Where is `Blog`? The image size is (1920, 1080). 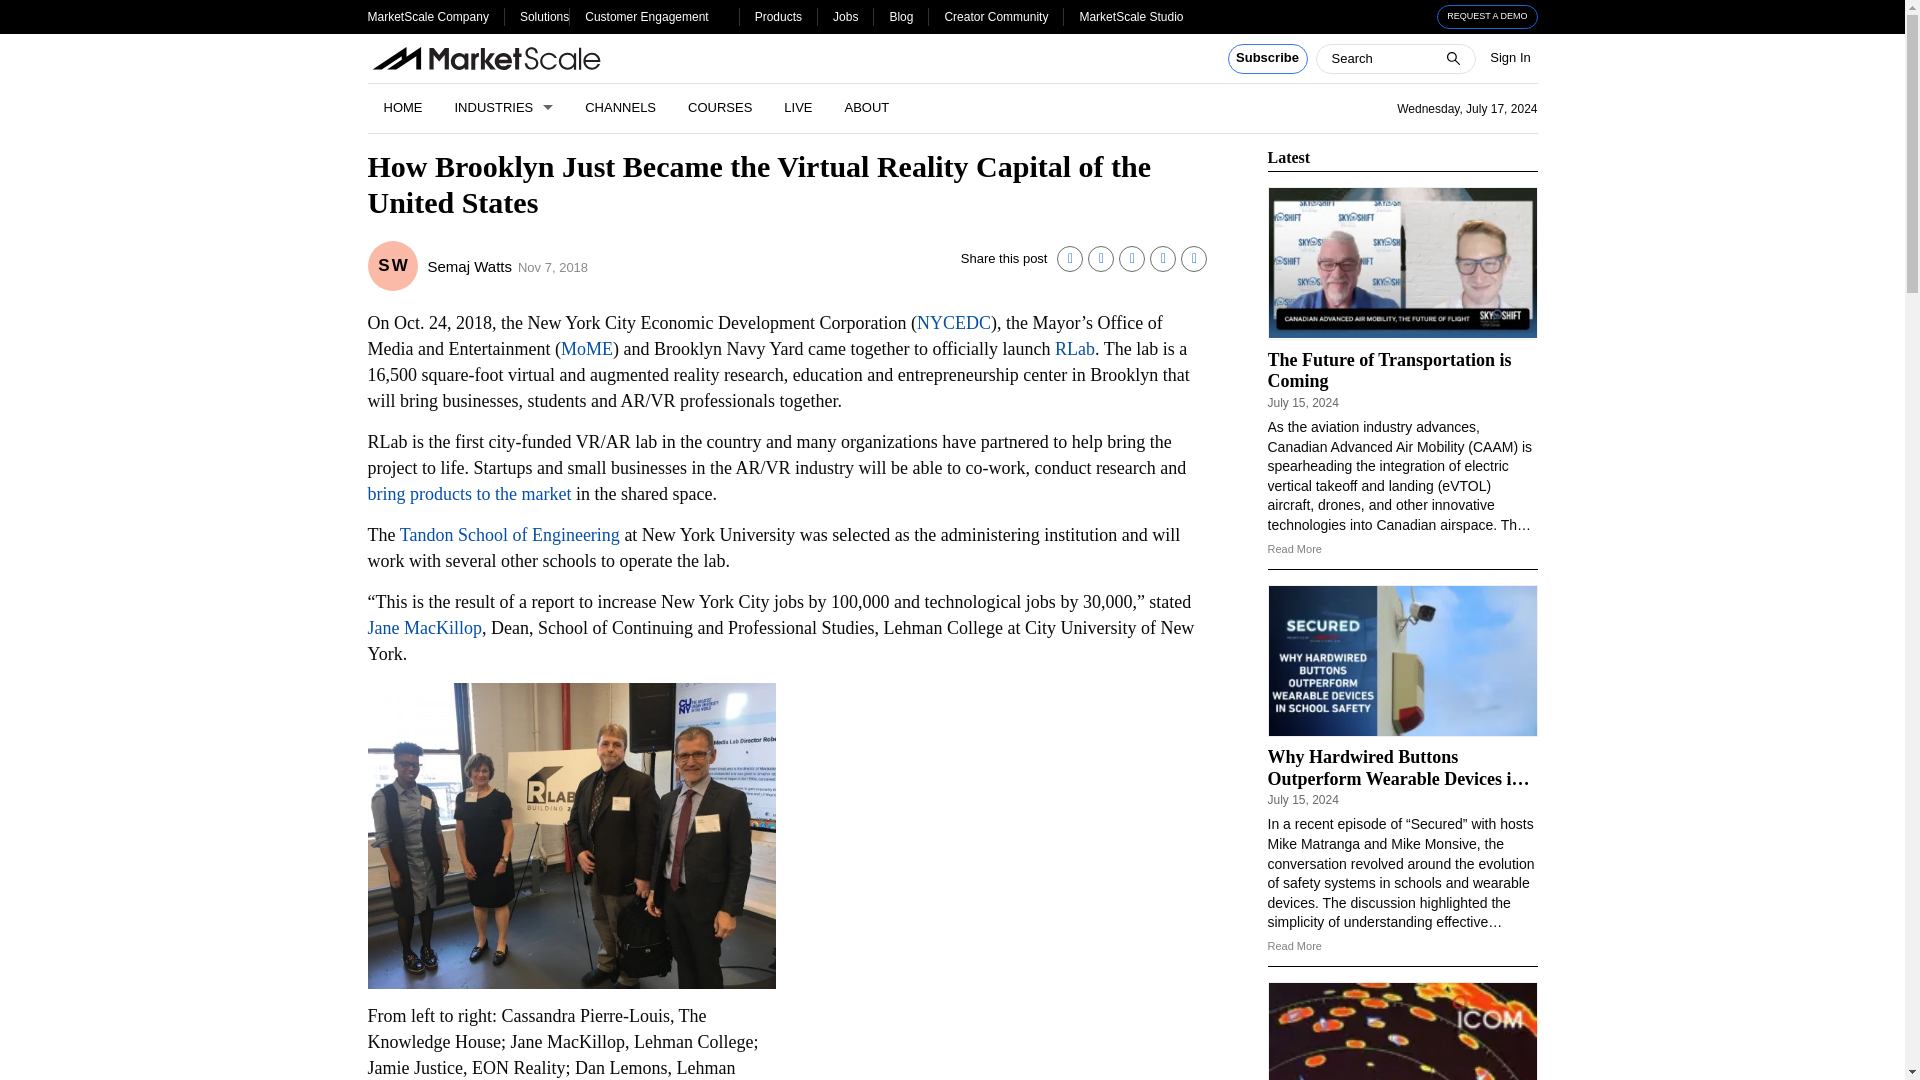
Blog is located at coordinates (900, 16).